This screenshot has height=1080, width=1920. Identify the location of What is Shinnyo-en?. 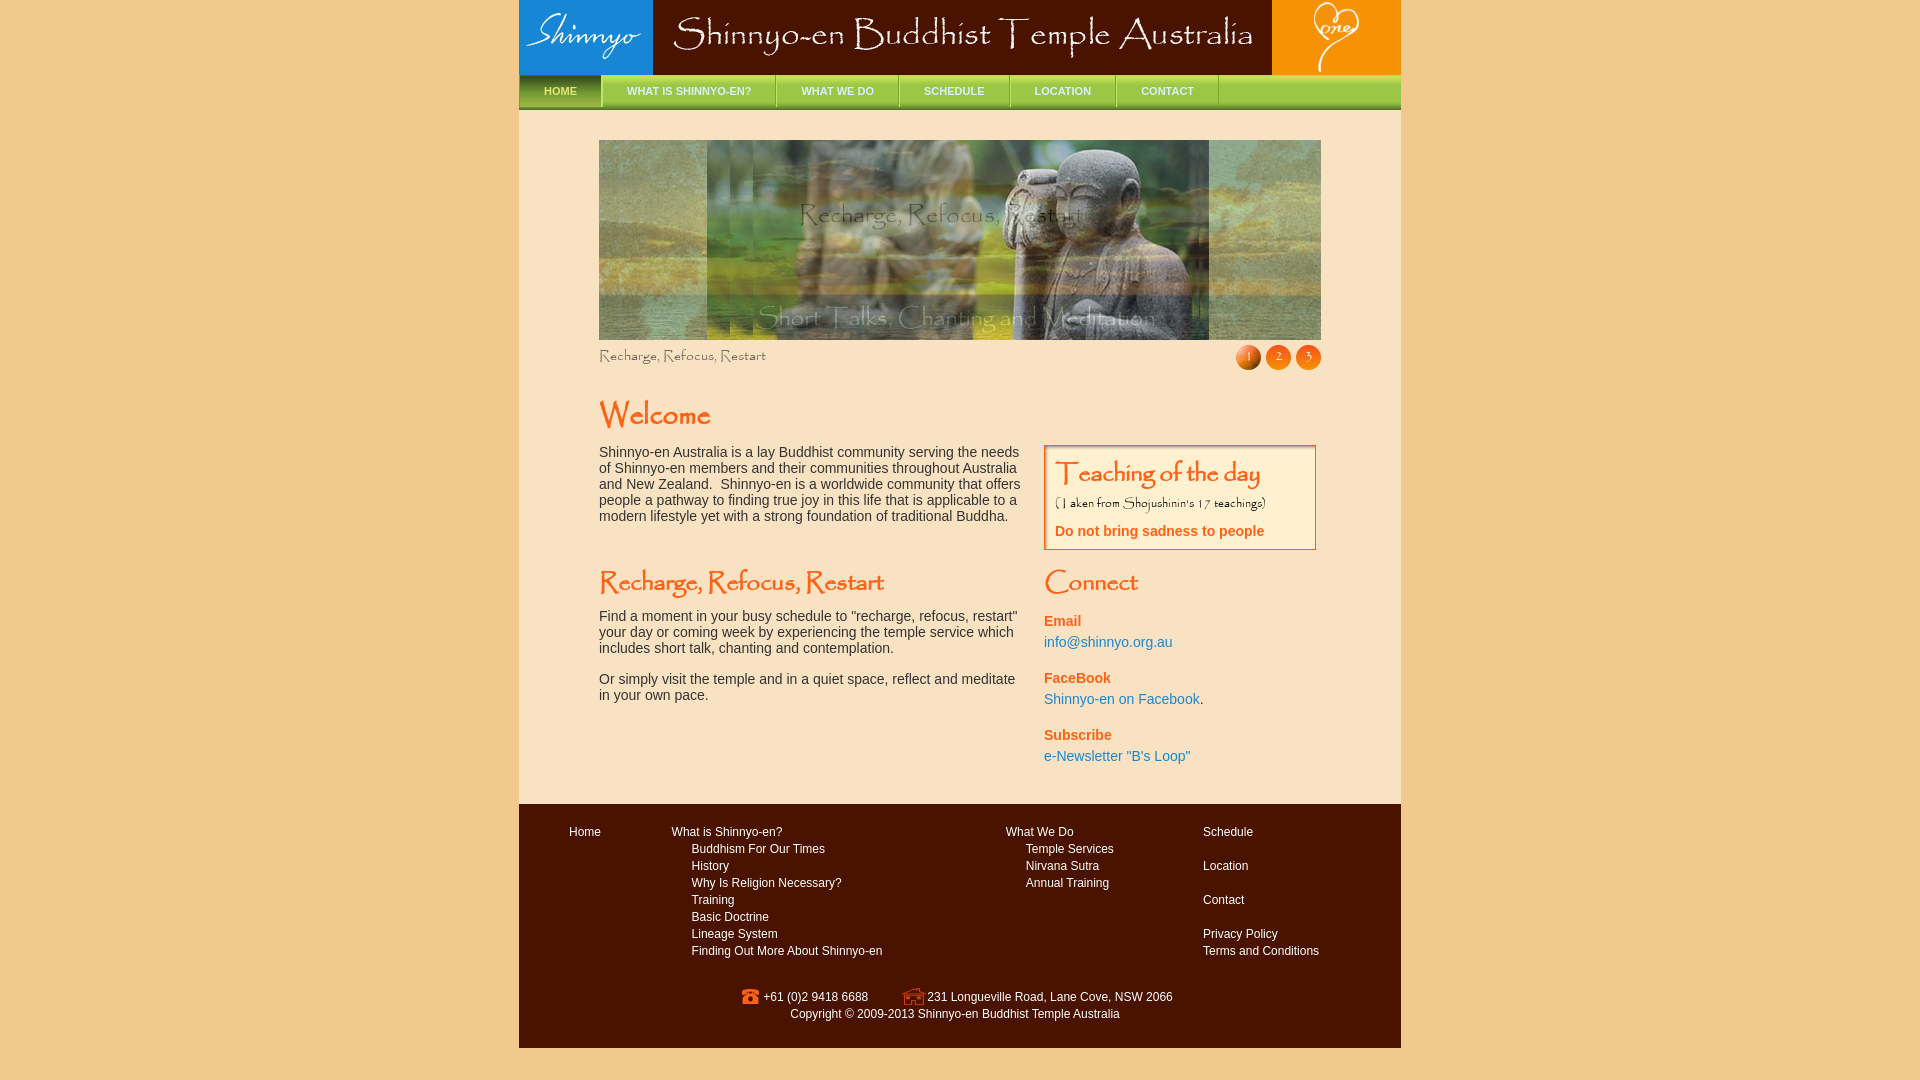
(728, 832).